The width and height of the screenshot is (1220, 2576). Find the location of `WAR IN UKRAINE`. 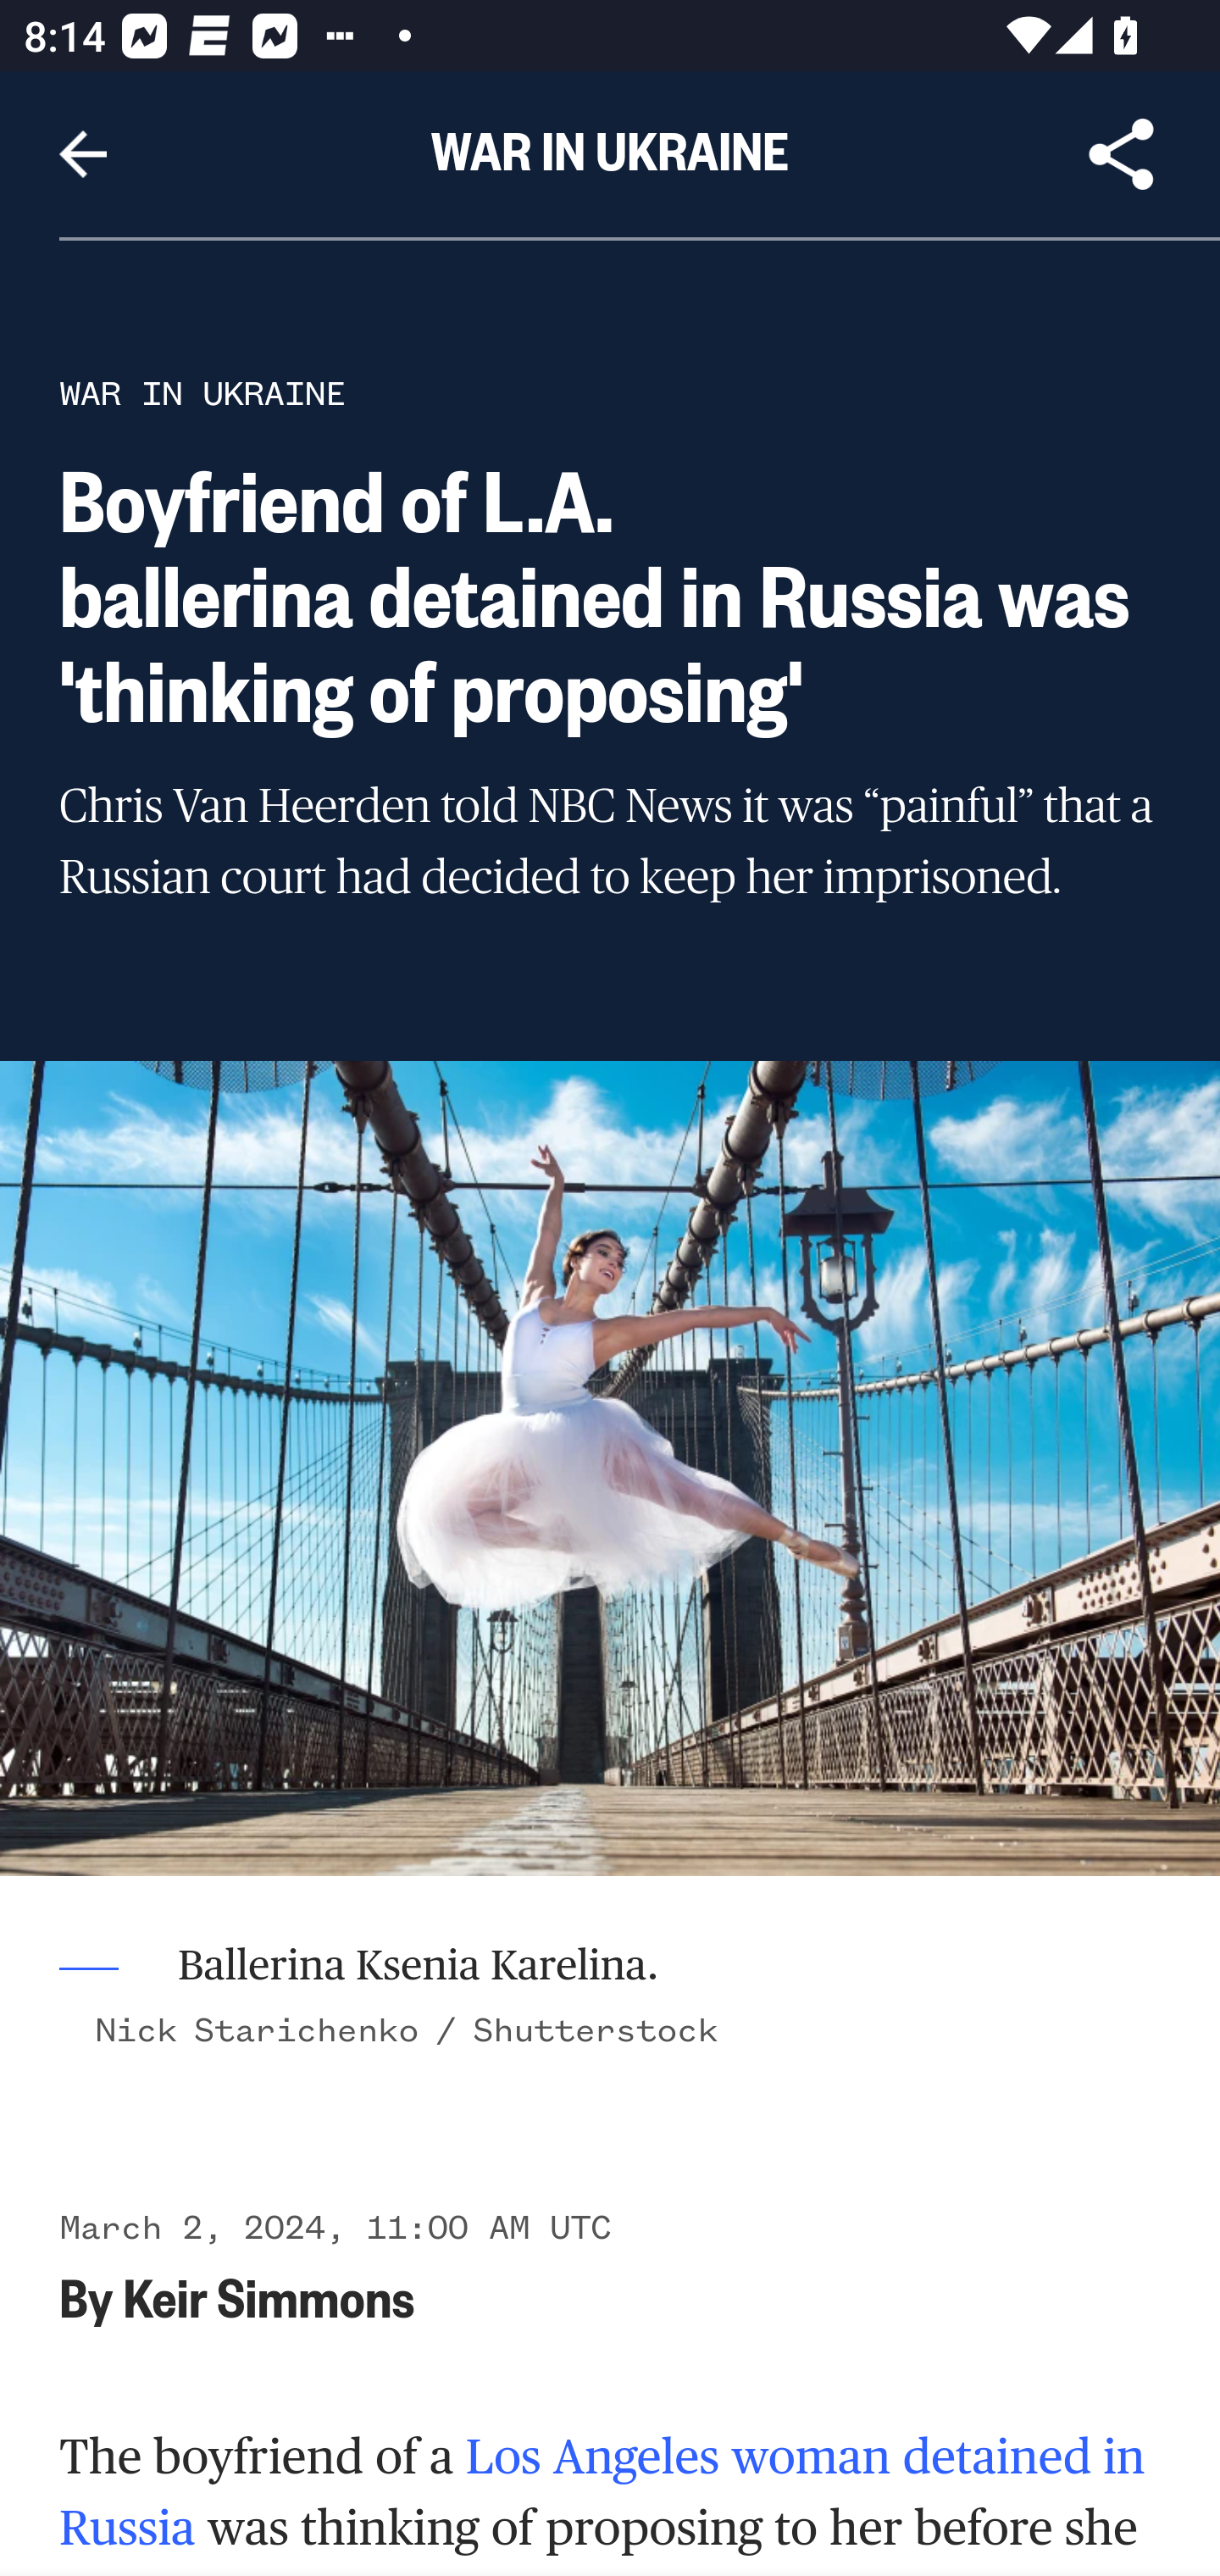

WAR IN UKRAINE is located at coordinates (202, 393).